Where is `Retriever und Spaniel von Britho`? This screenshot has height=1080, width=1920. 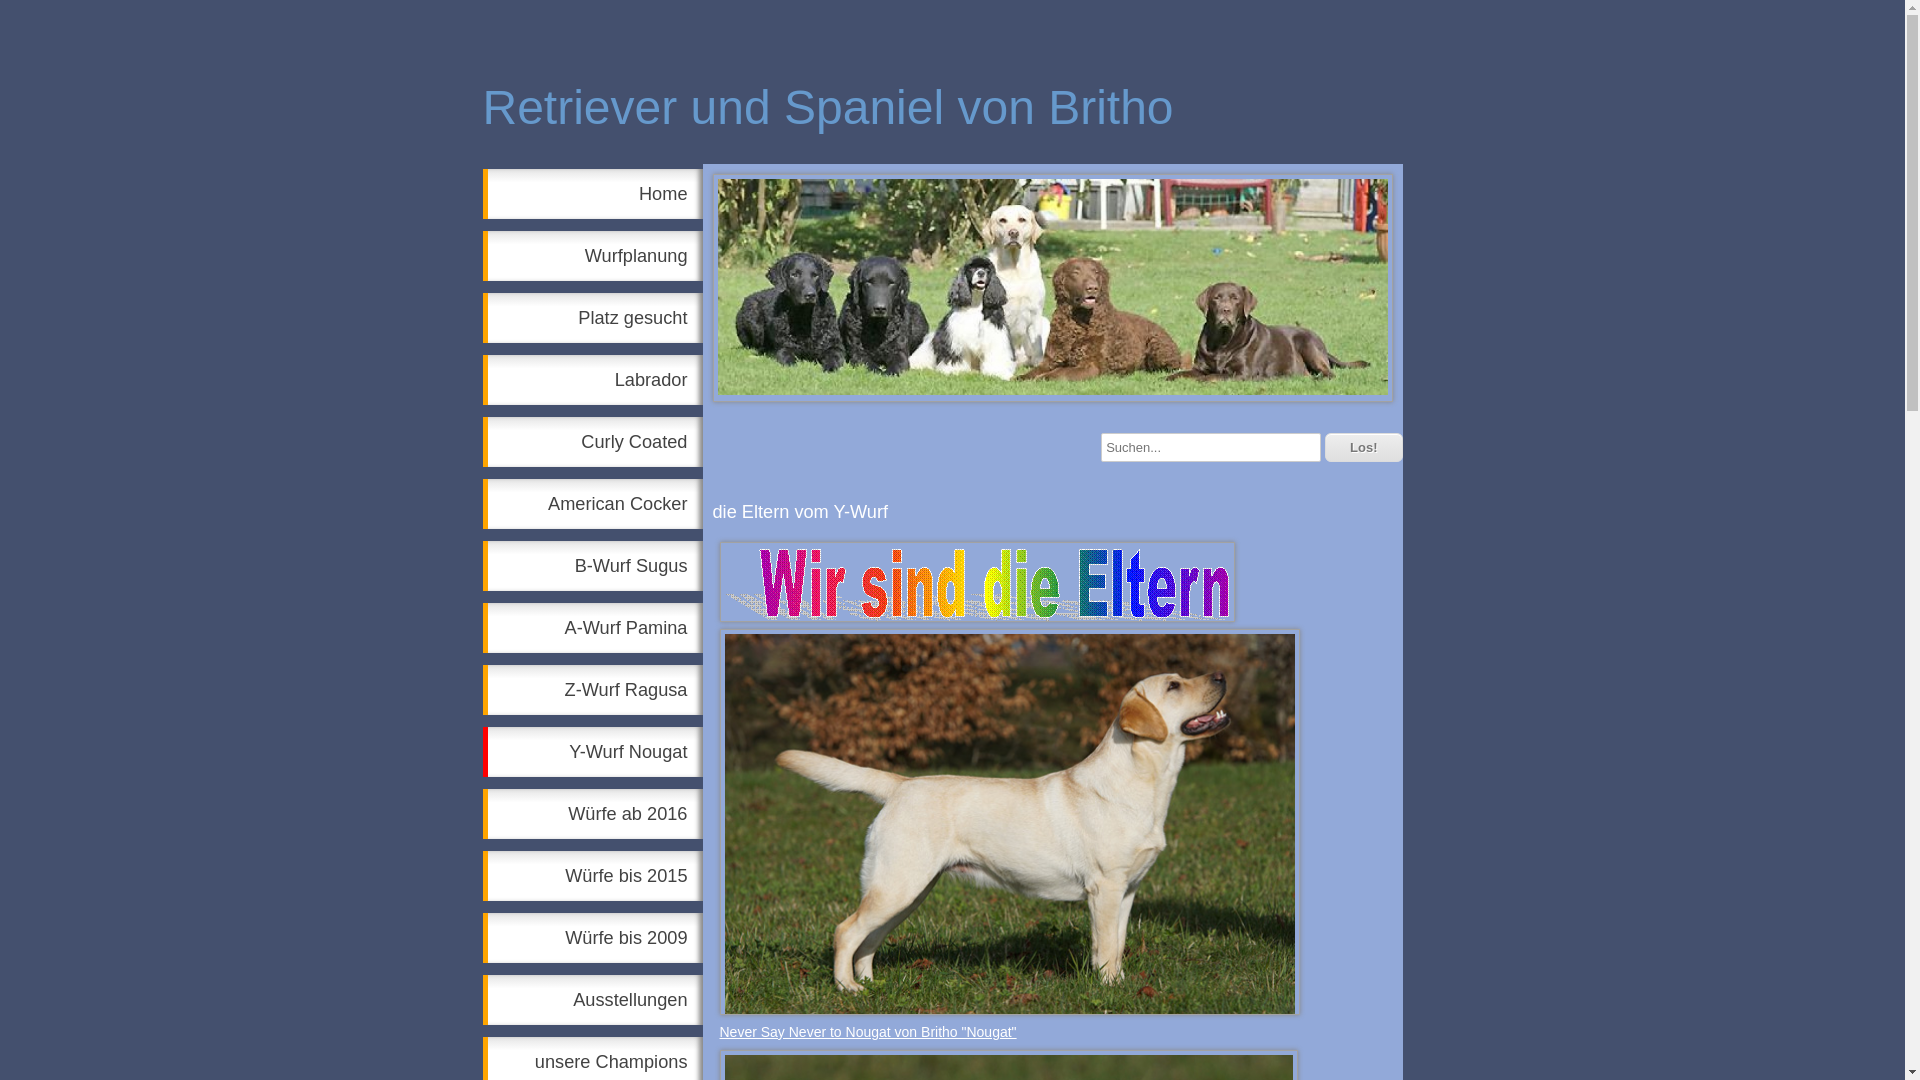
Retriever und Spaniel von Britho is located at coordinates (947, 131).